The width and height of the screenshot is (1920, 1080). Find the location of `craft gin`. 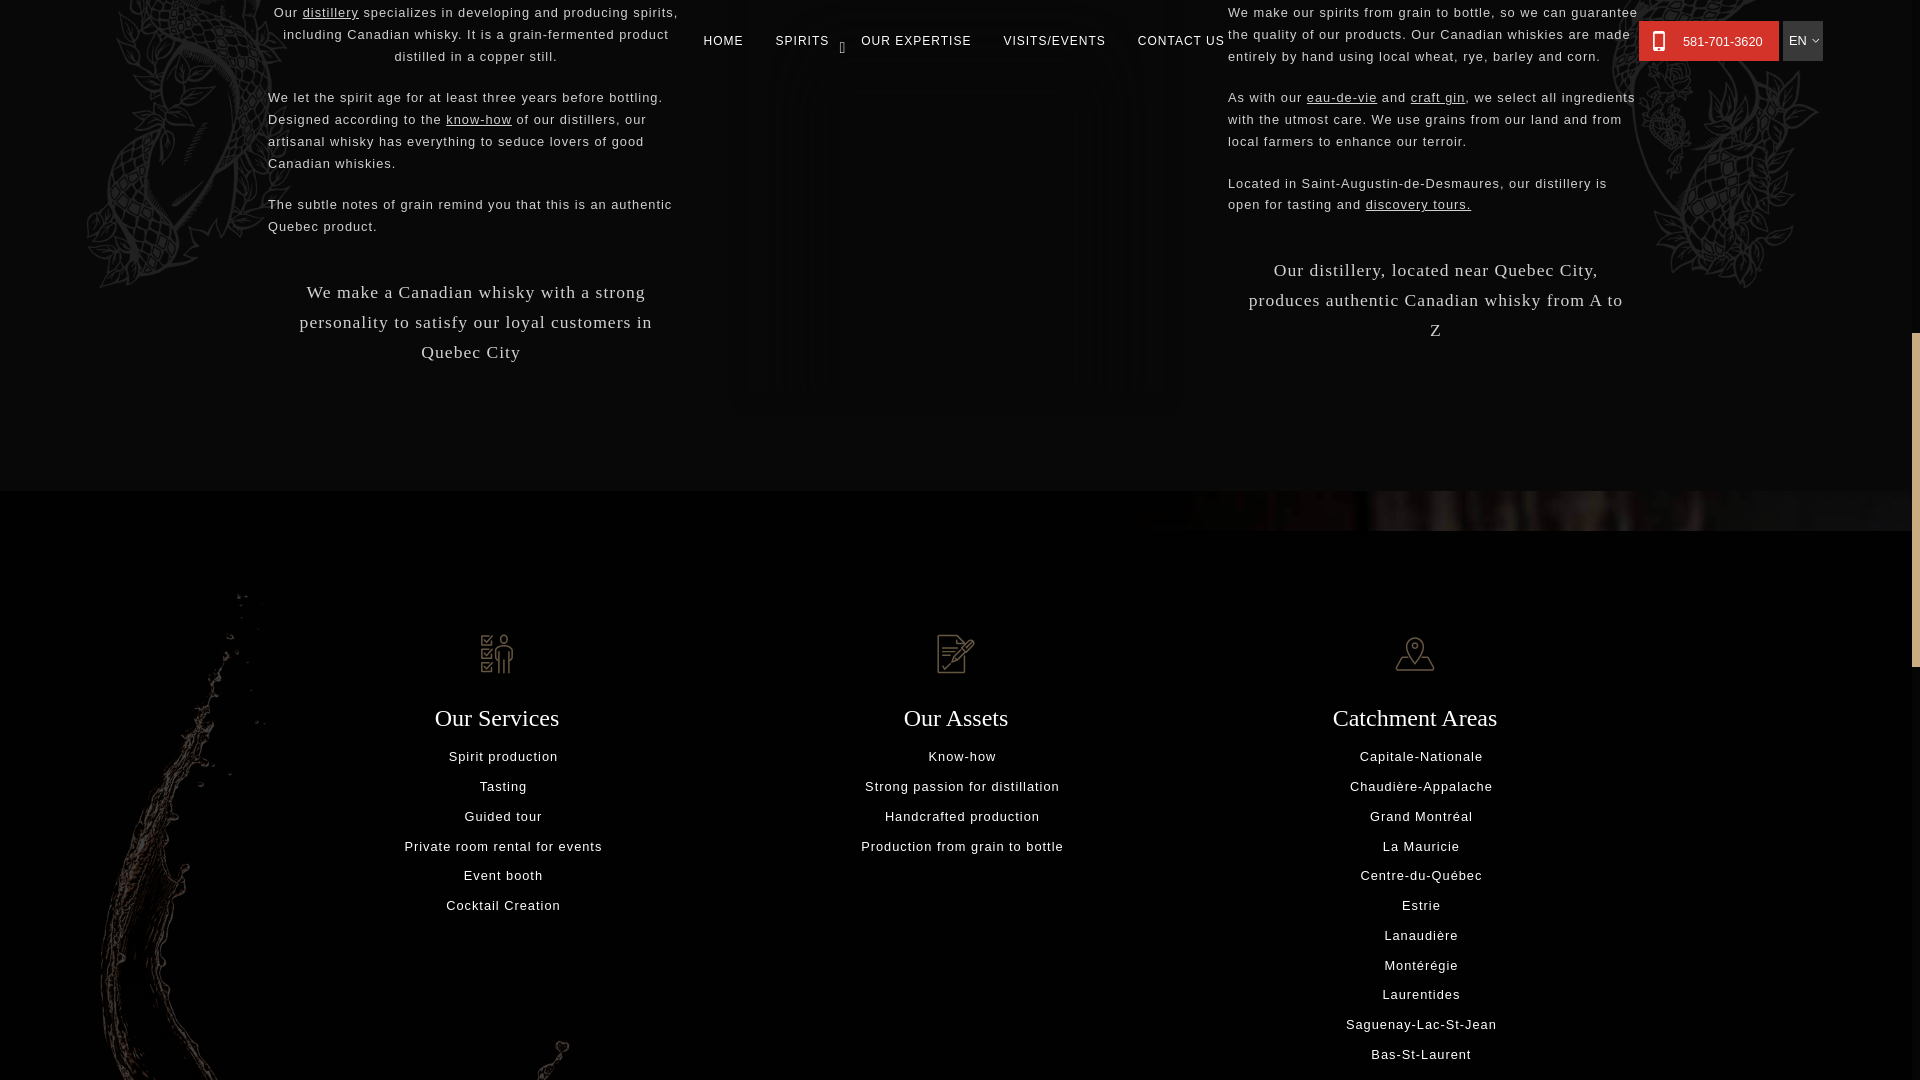

craft gin is located at coordinates (1438, 96).